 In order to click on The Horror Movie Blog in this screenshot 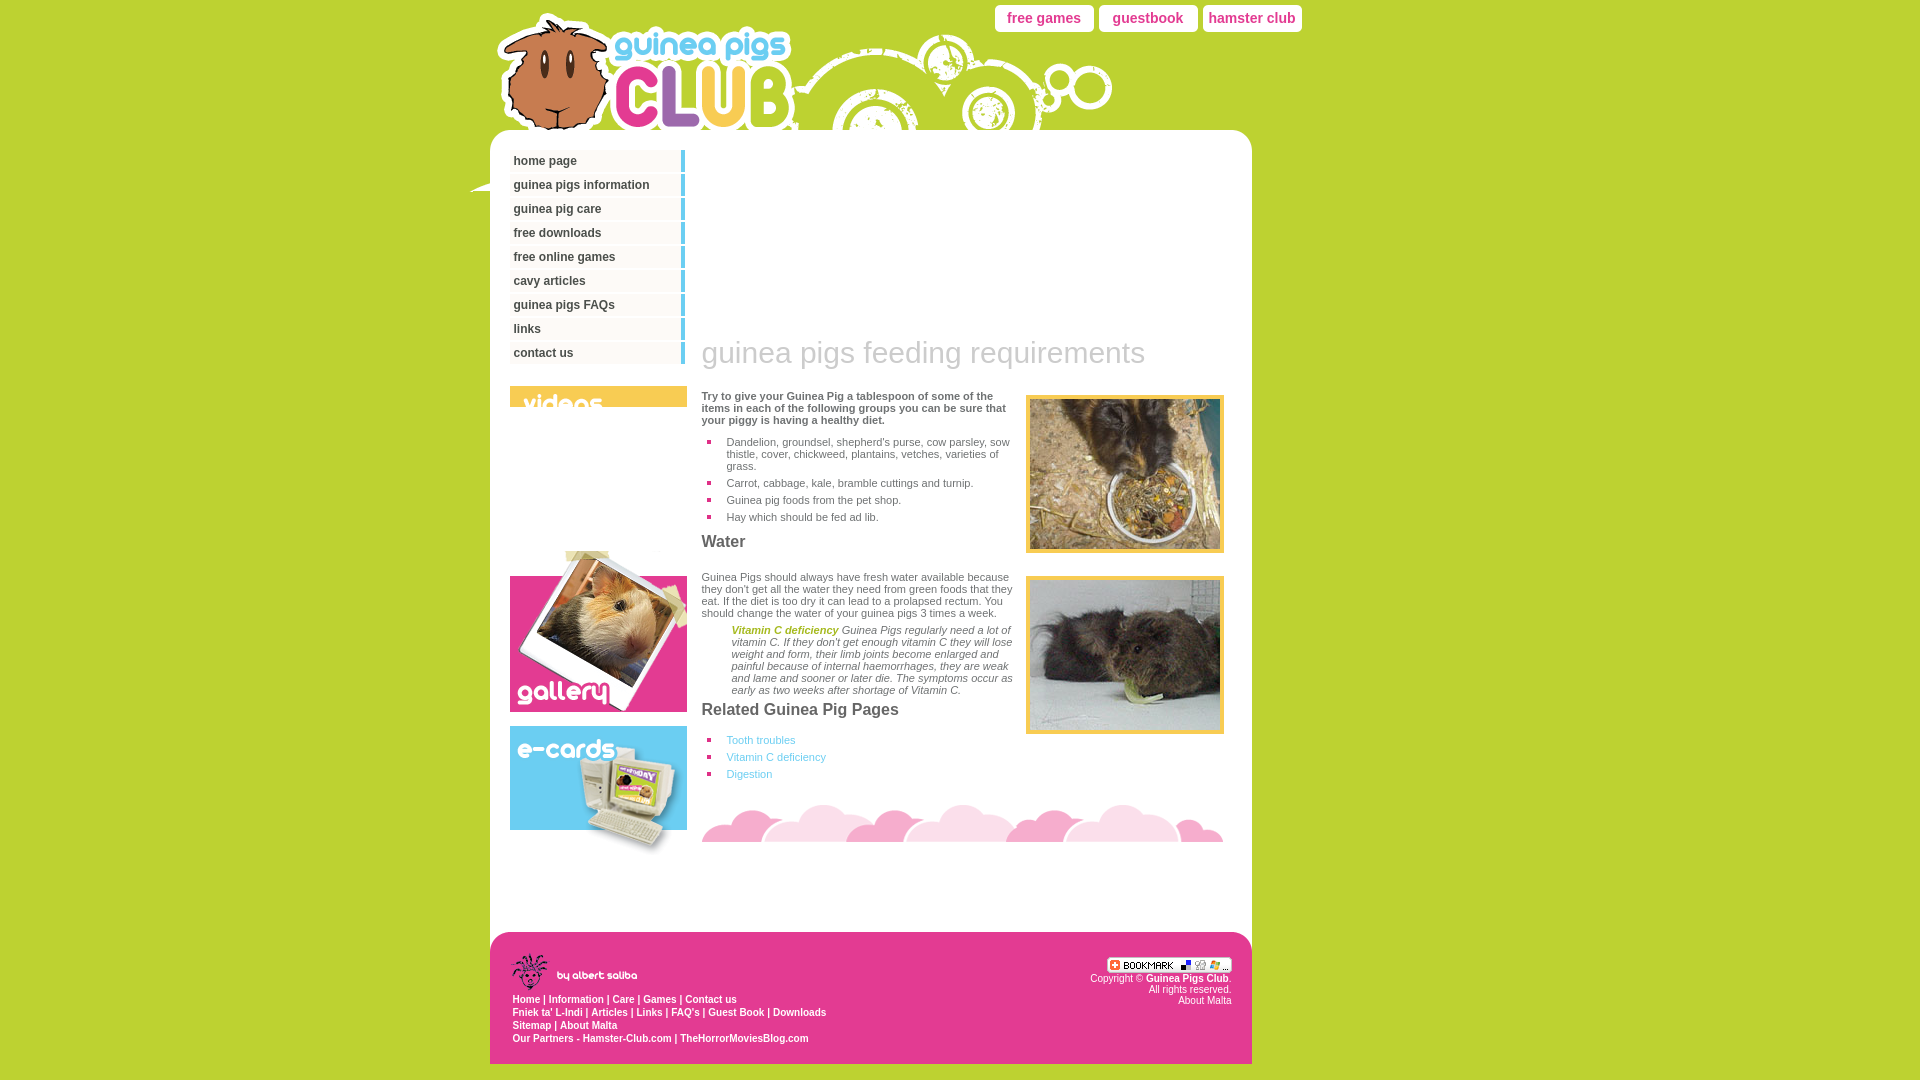, I will do `click(744, 1038)`.